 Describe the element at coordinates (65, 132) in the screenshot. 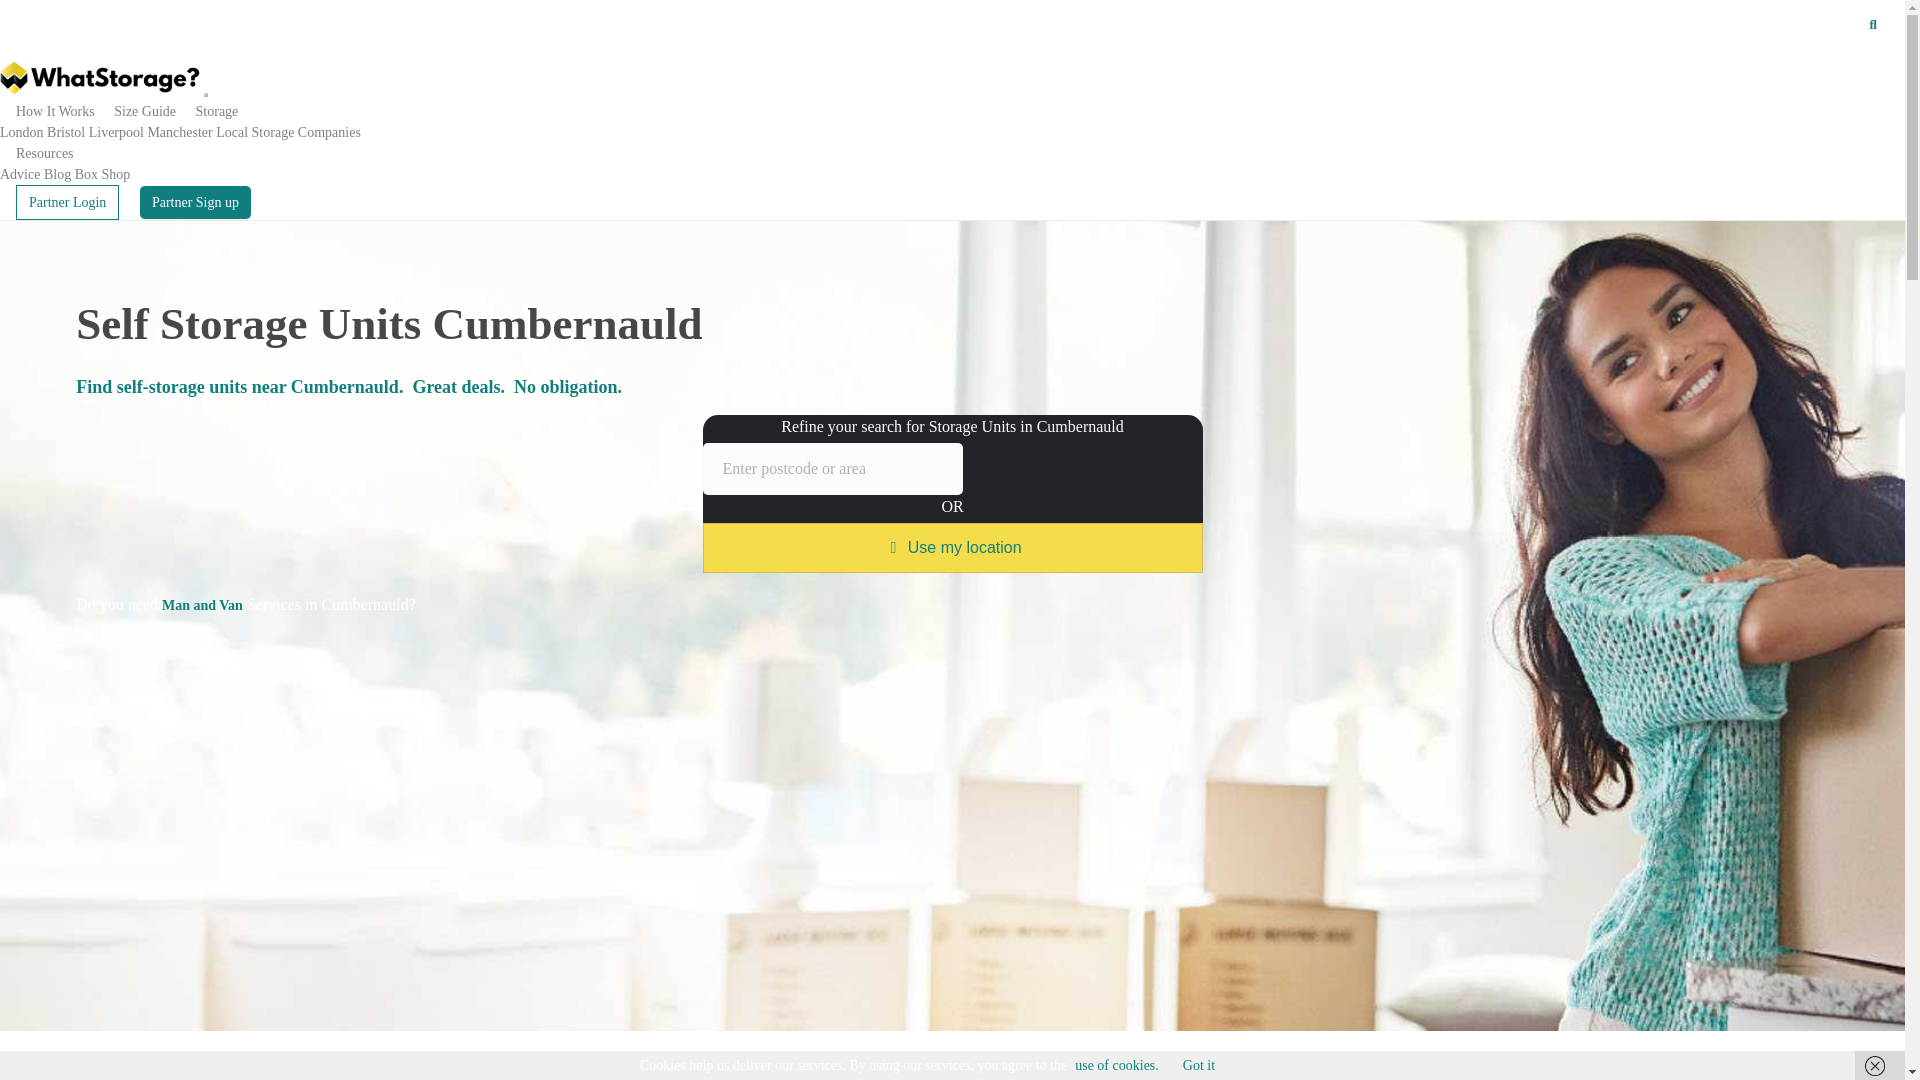

I see `Bristol` at that location.